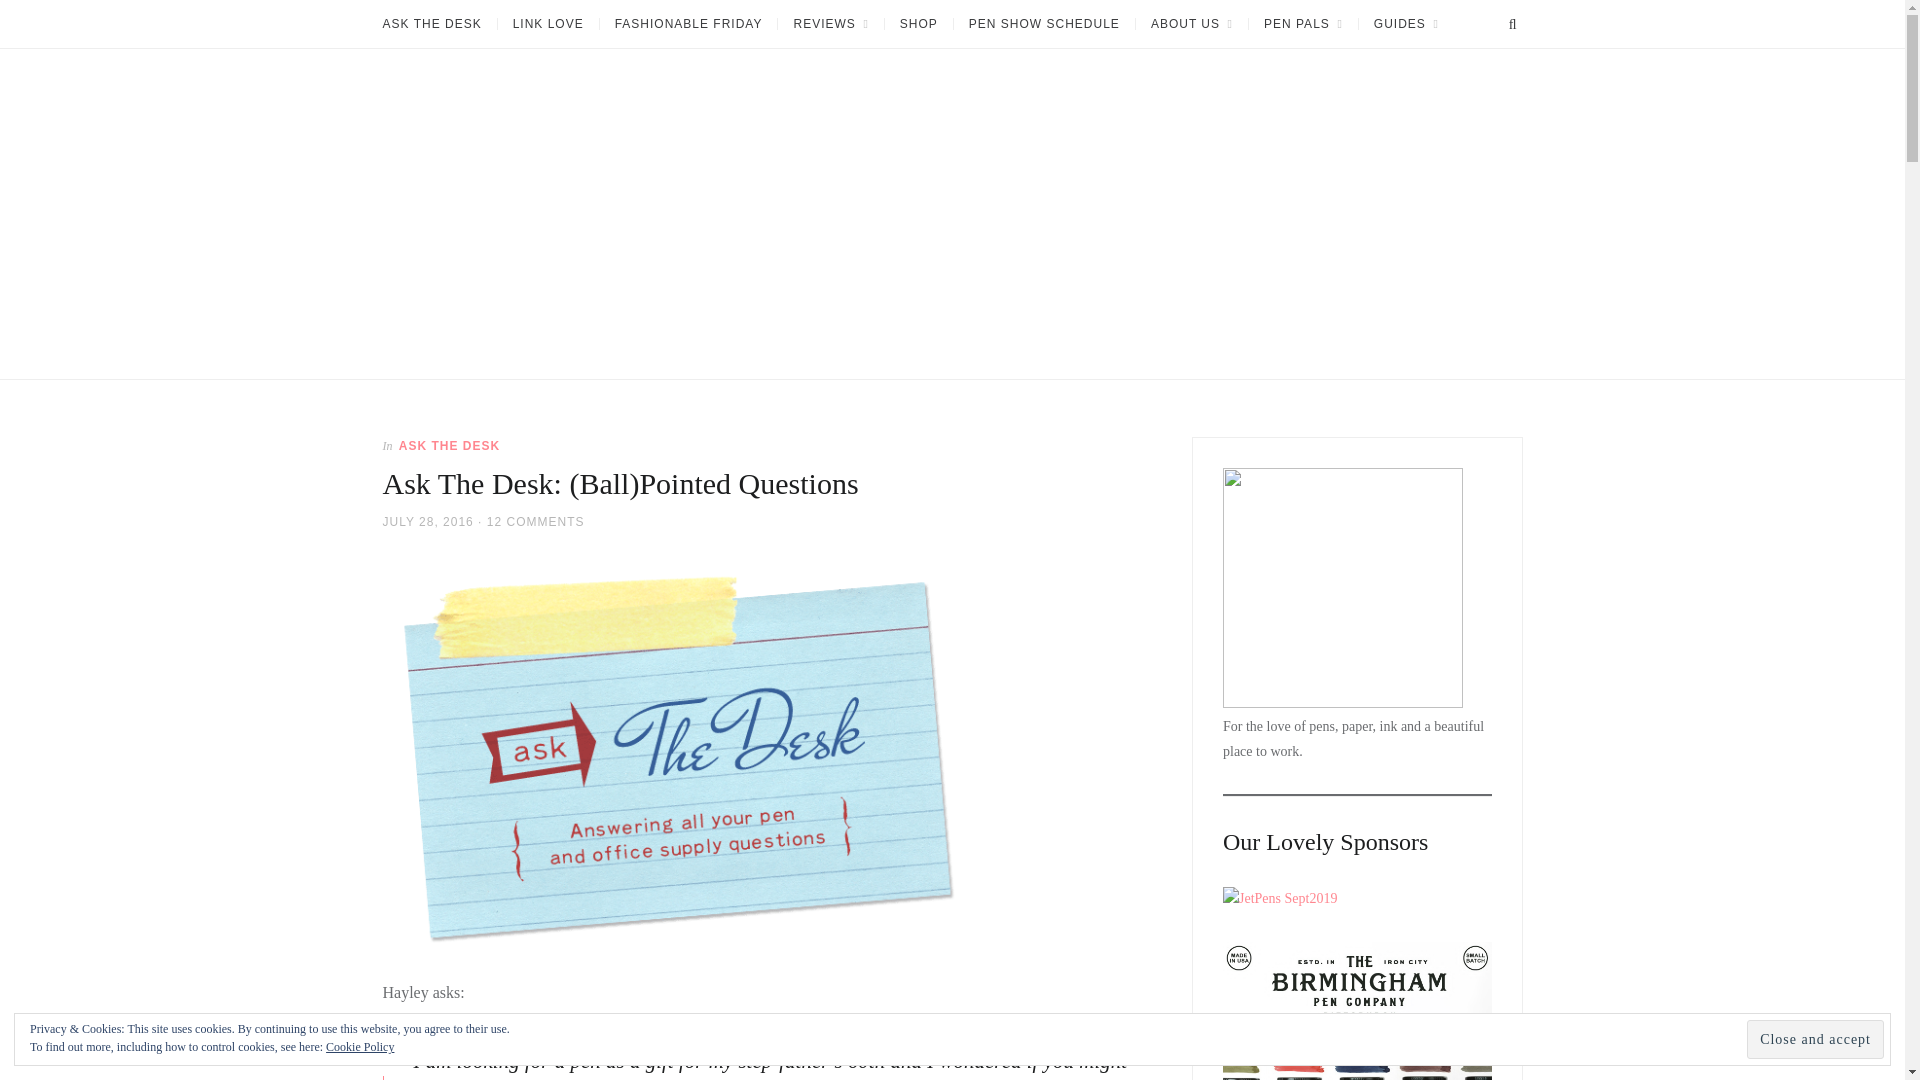  What do you see at coordinates (1815, 1039) in the screenshot?
I see `Close and accept` at bounding box center [1815, 1039].